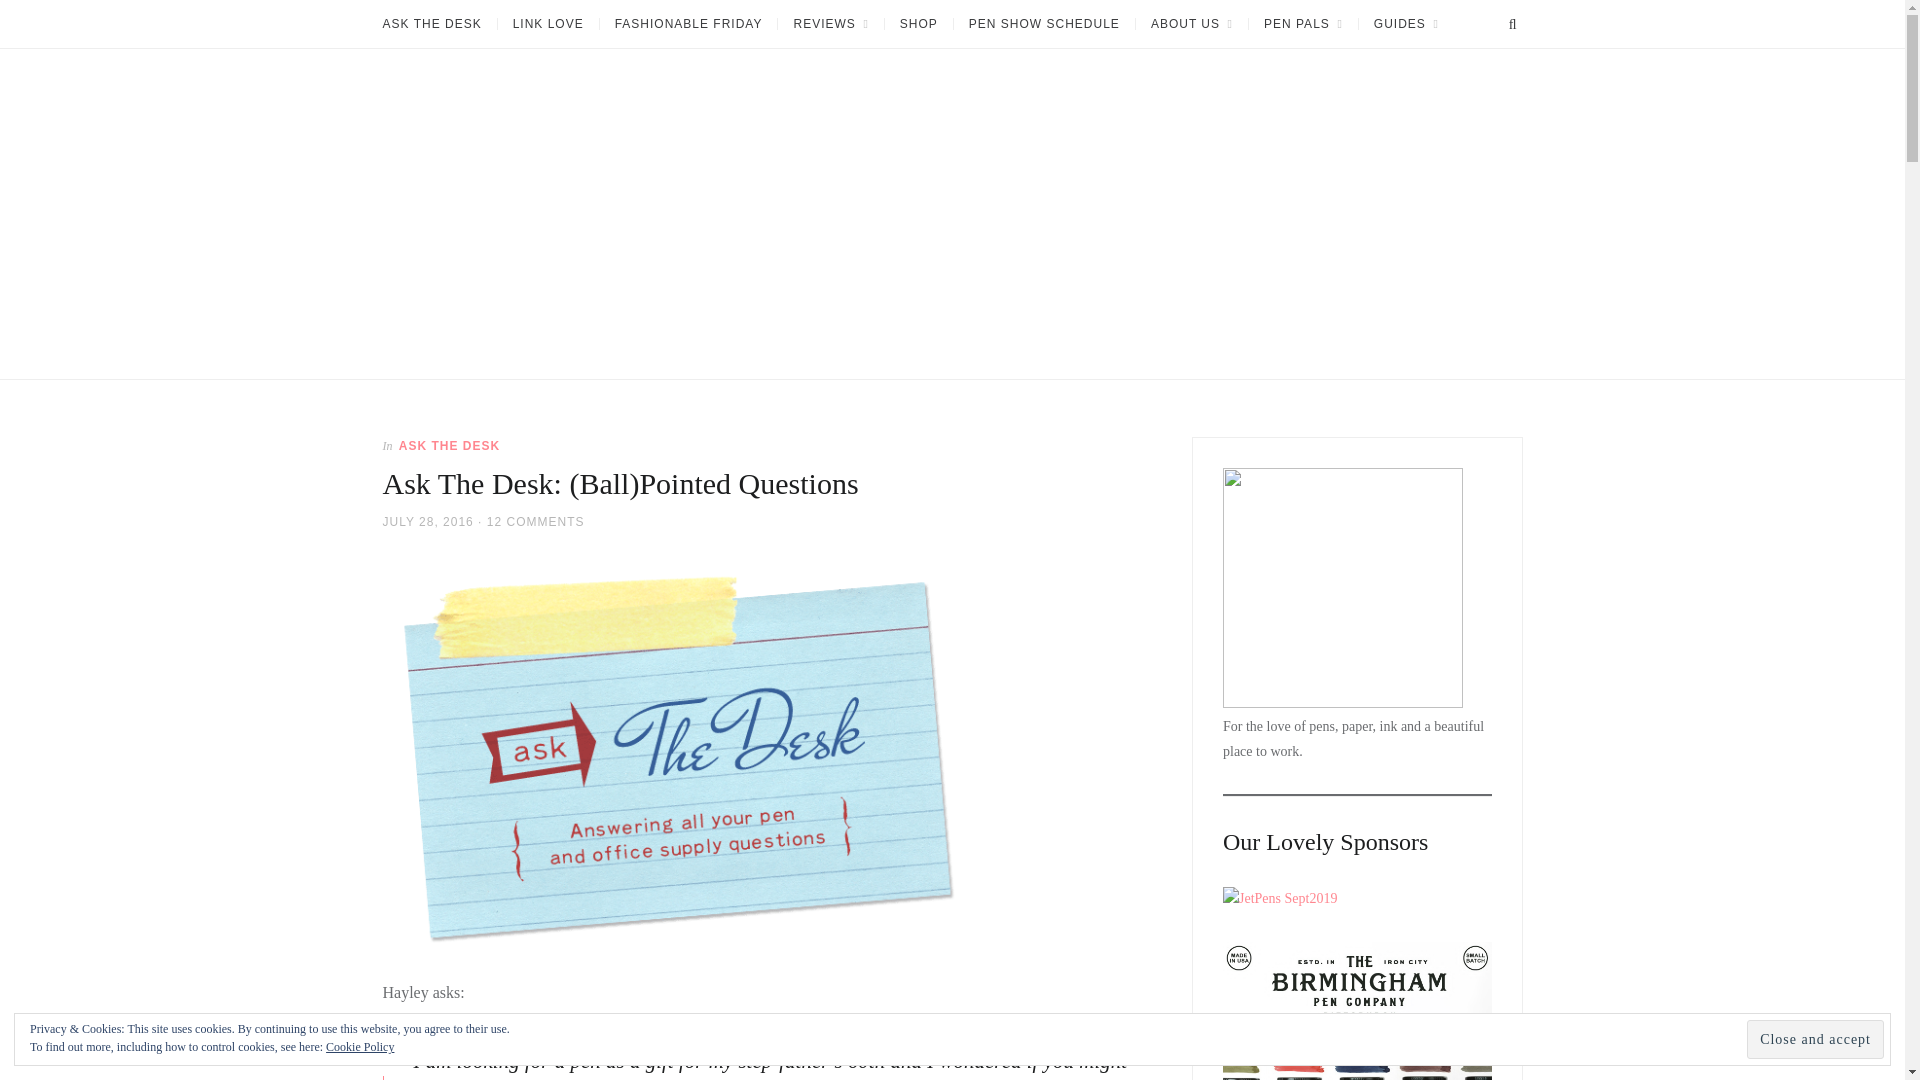  What do you see at coordinates (1815, 1039) in the screenshot?
I see `Close and accept` at bounding box center [1815, 1039].